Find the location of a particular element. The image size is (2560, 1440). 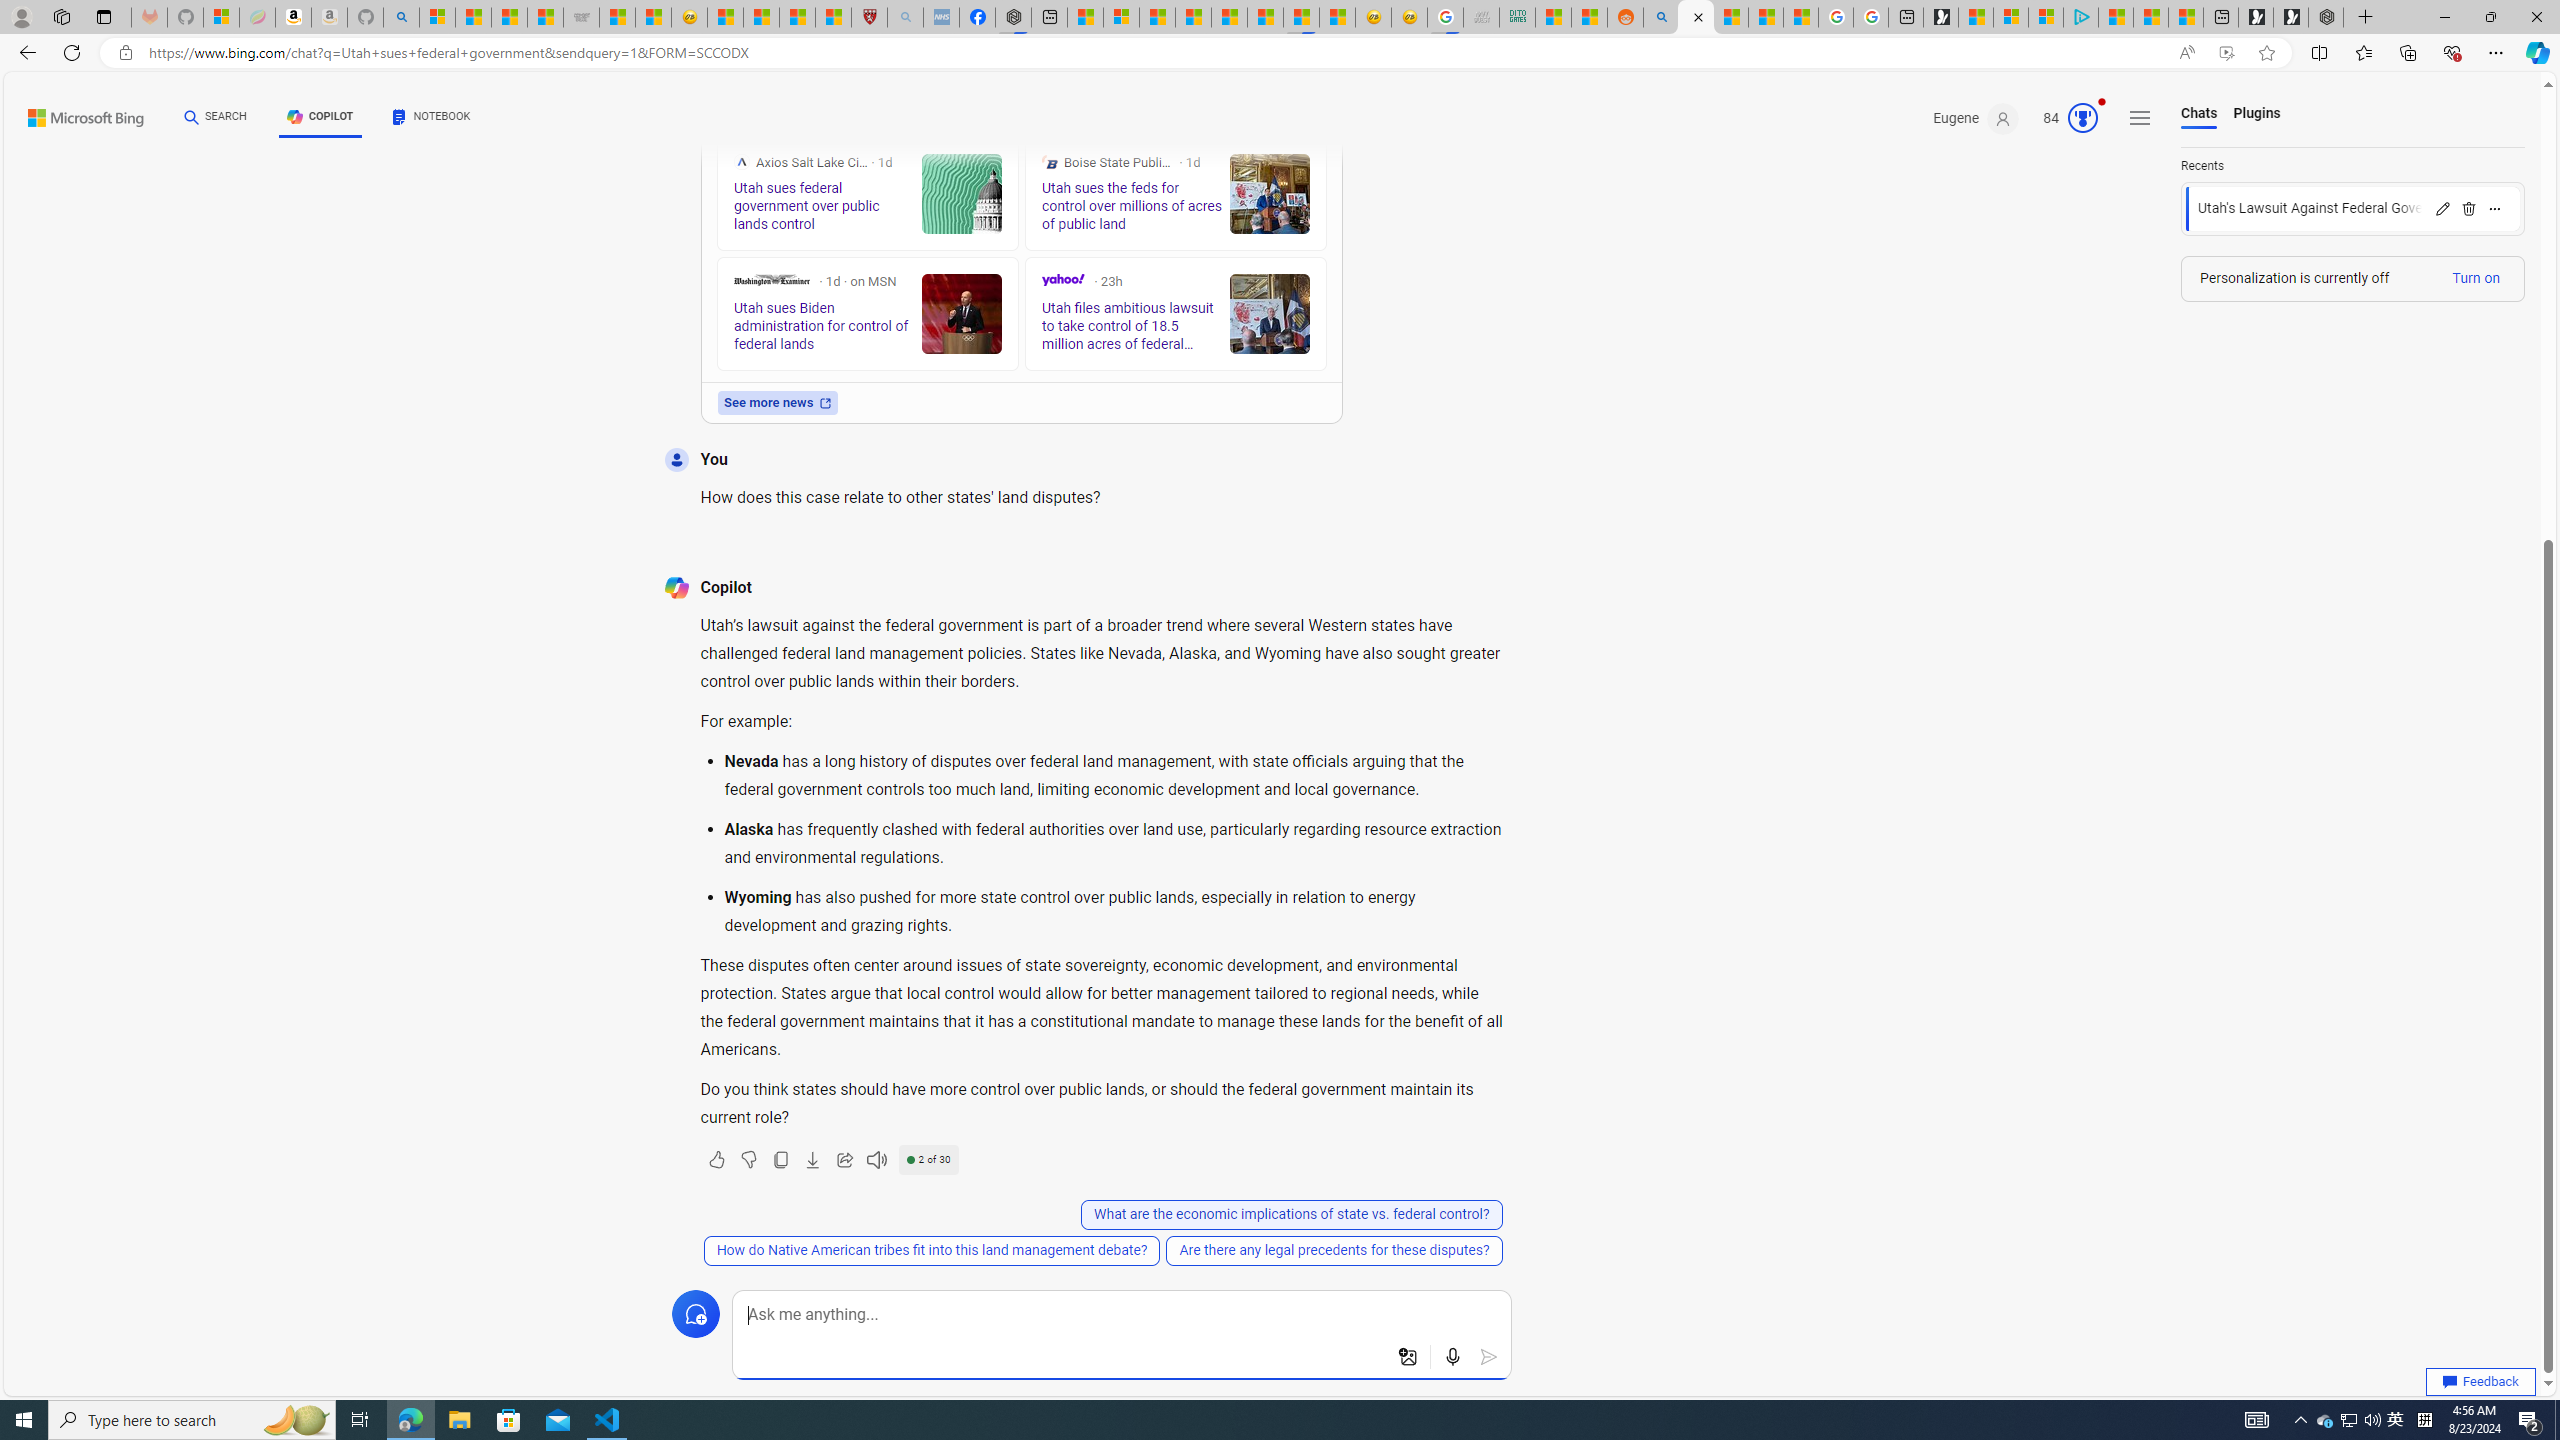

Export is located at coordinates (812, 1160).